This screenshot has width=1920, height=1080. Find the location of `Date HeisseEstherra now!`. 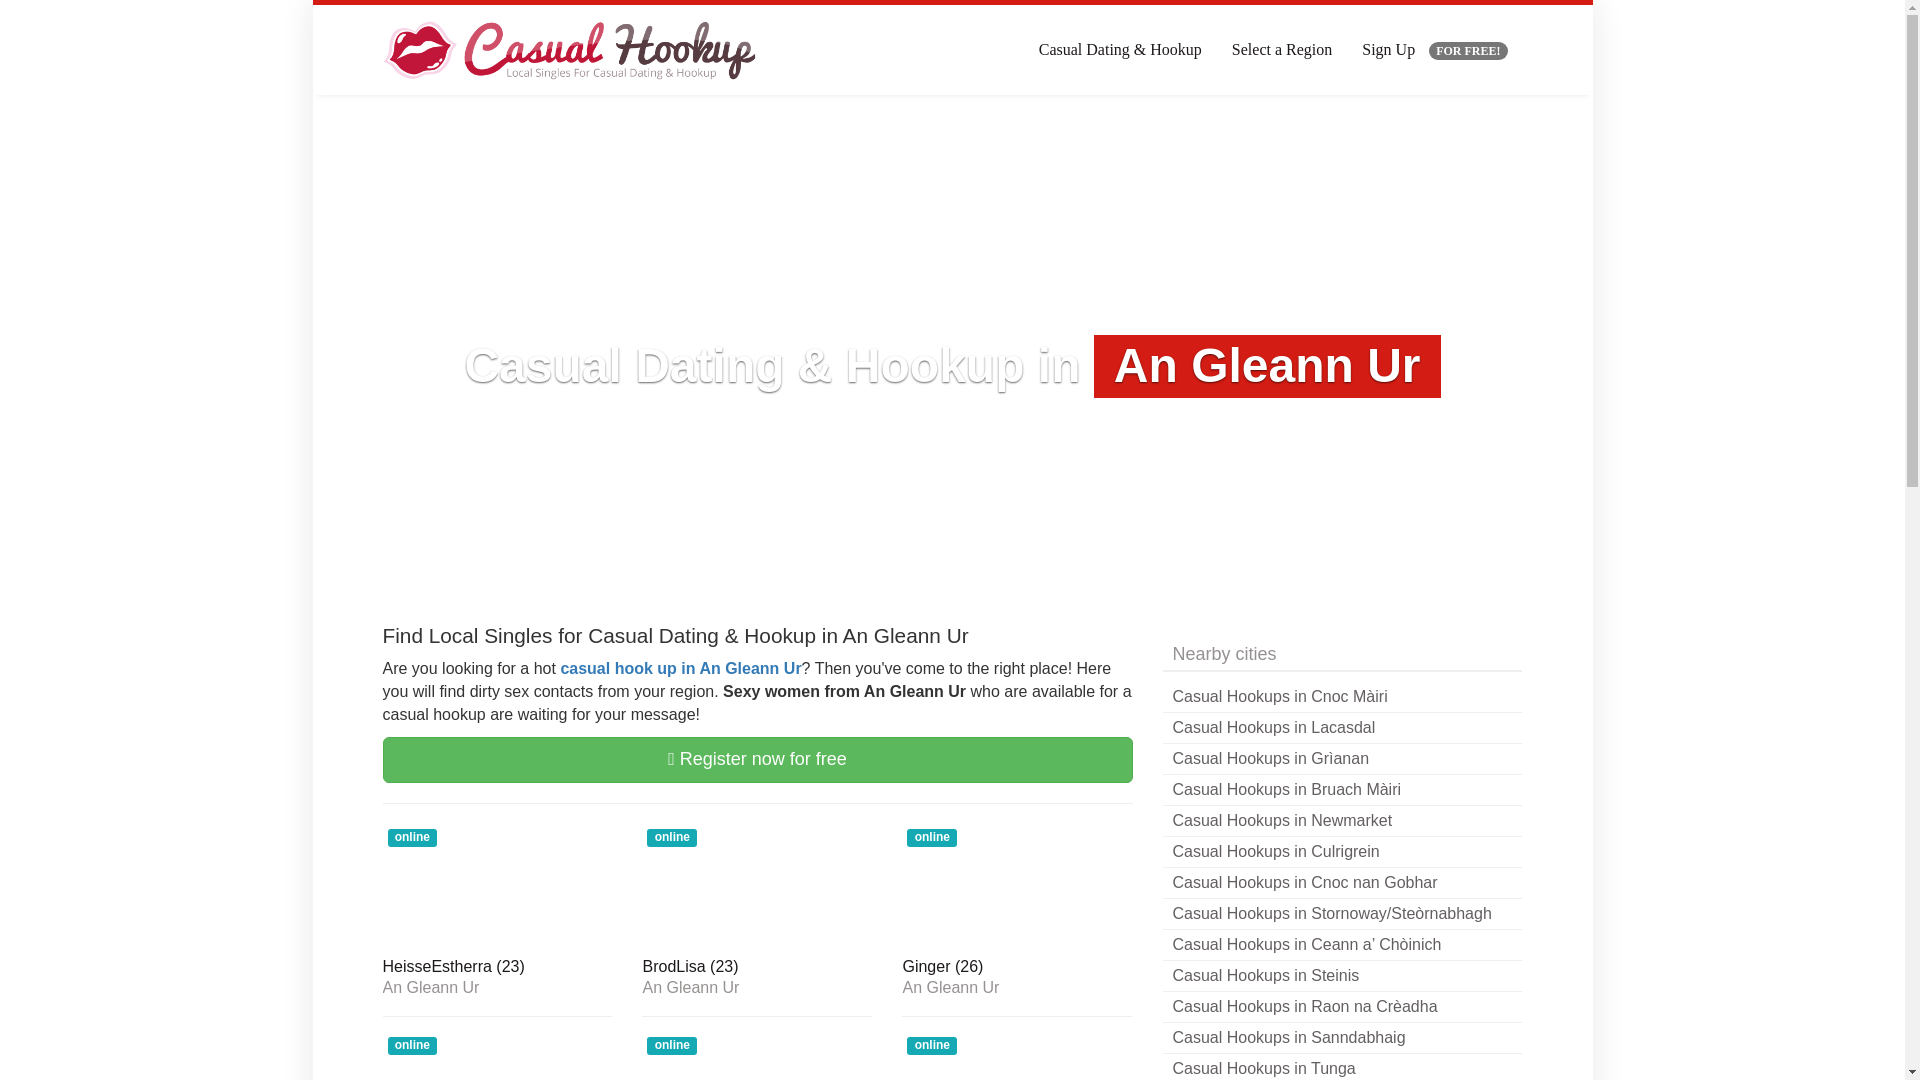

Date HeisseEstherra now! is located at coordinates (497, 886).